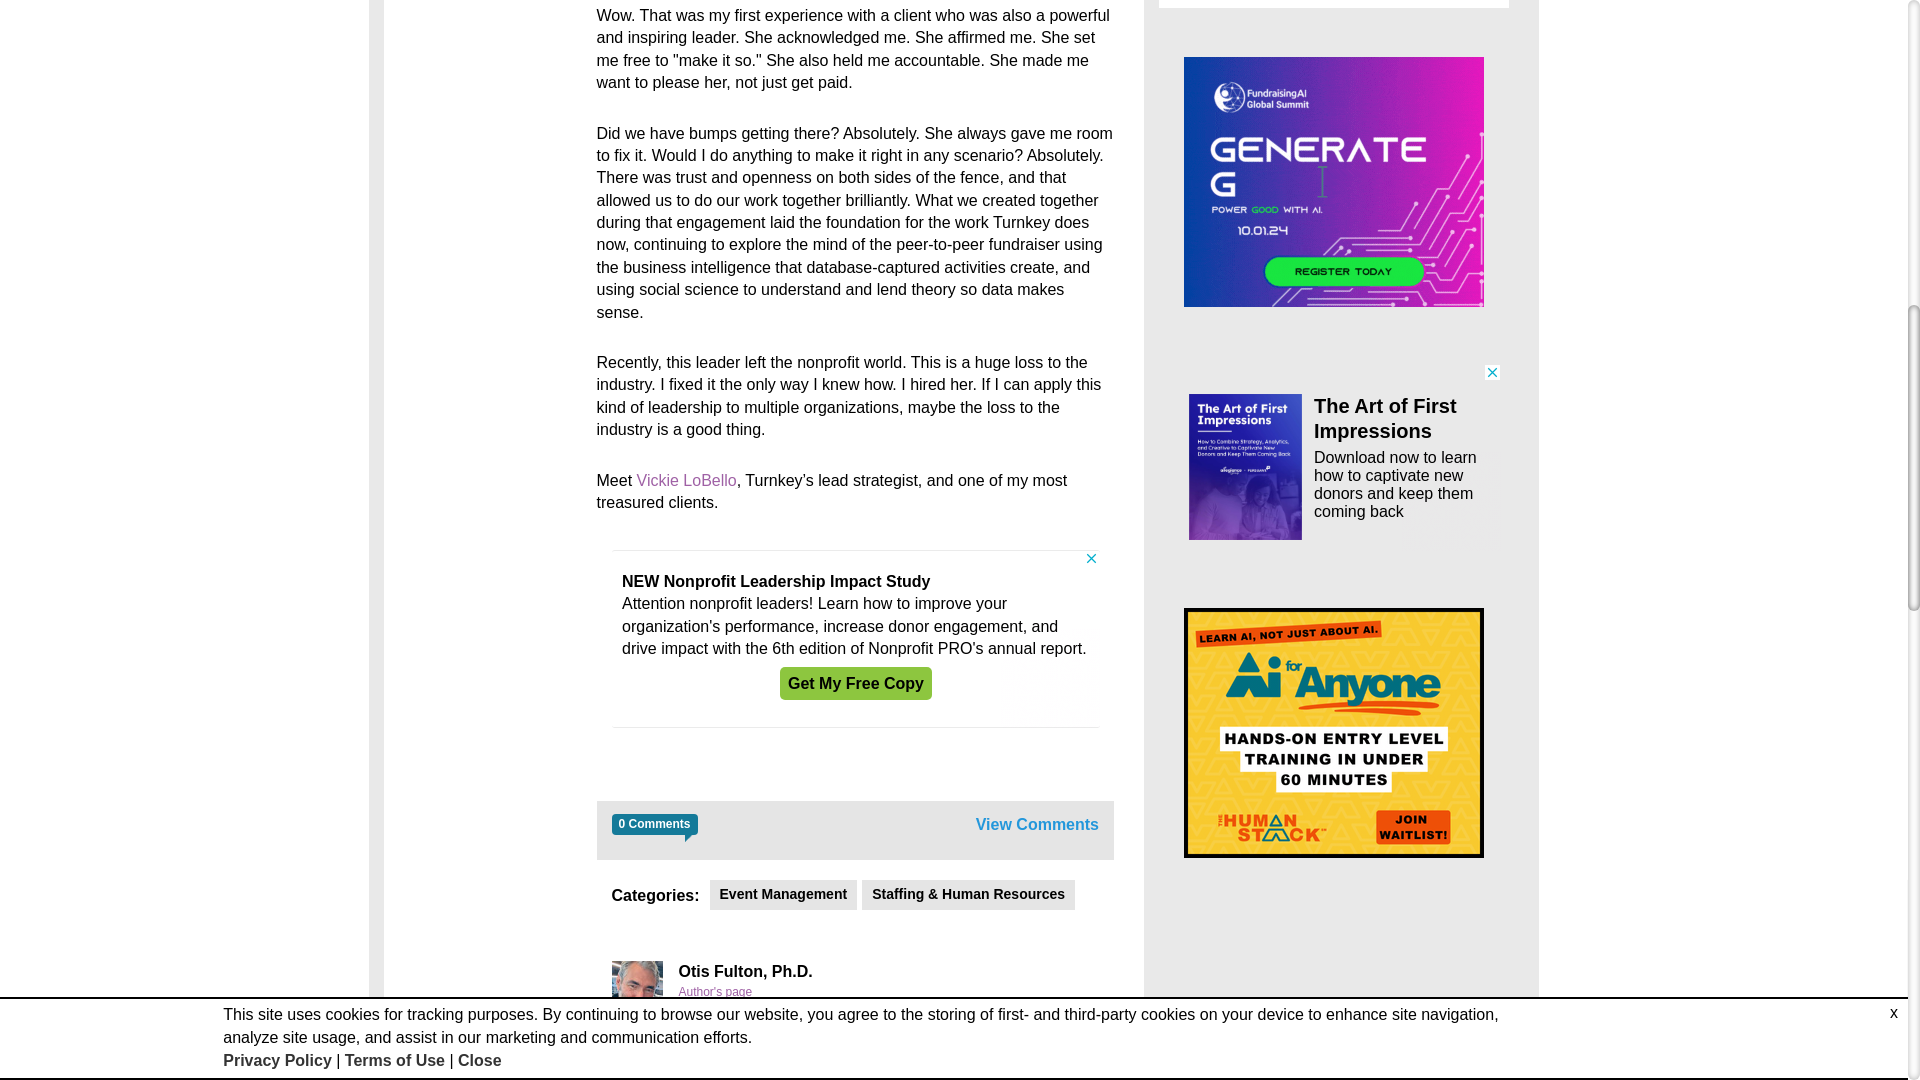 The height and width of the screenshot is (1080, 1920). Describe the element at coordinates (814, 1060) in the screenshot. I see `Opens in a new window` at that location.